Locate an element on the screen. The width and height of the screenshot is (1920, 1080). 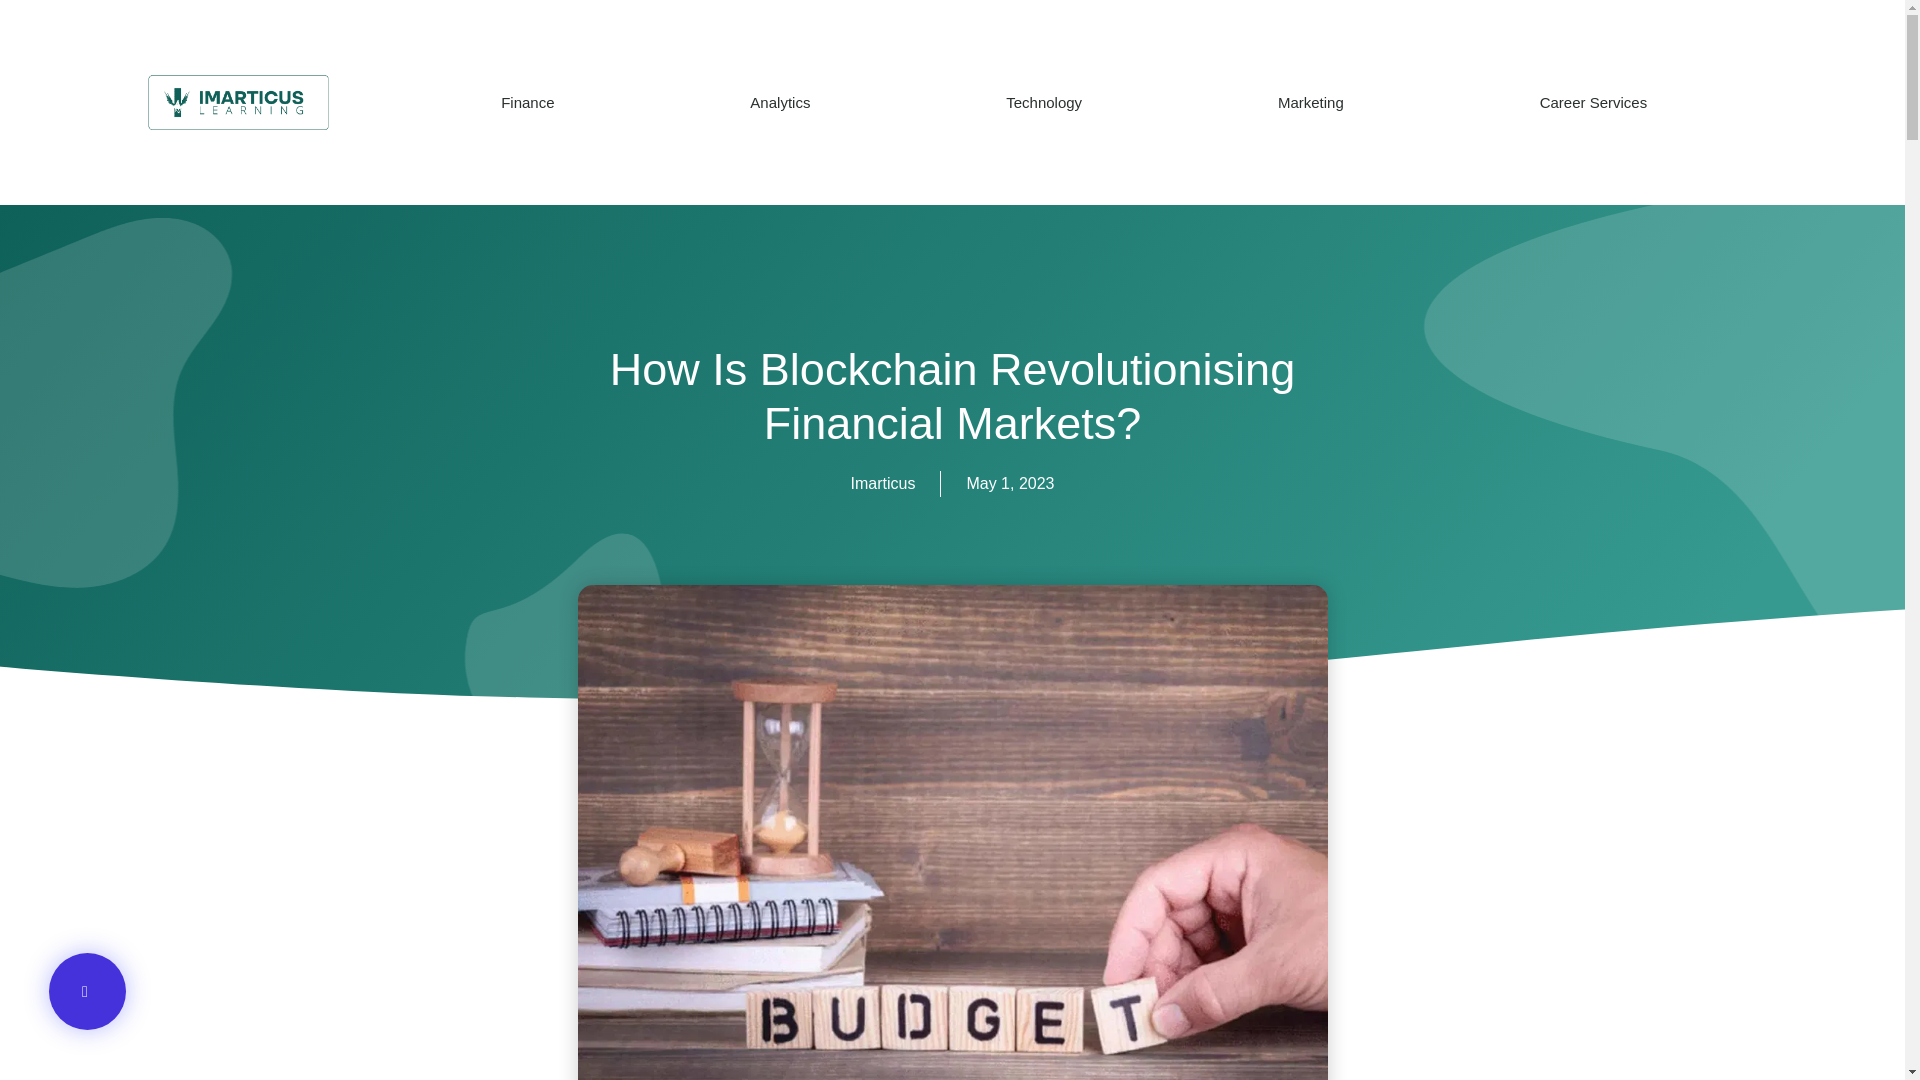
May 1, 2023 is located at coordinates (1010, 483).